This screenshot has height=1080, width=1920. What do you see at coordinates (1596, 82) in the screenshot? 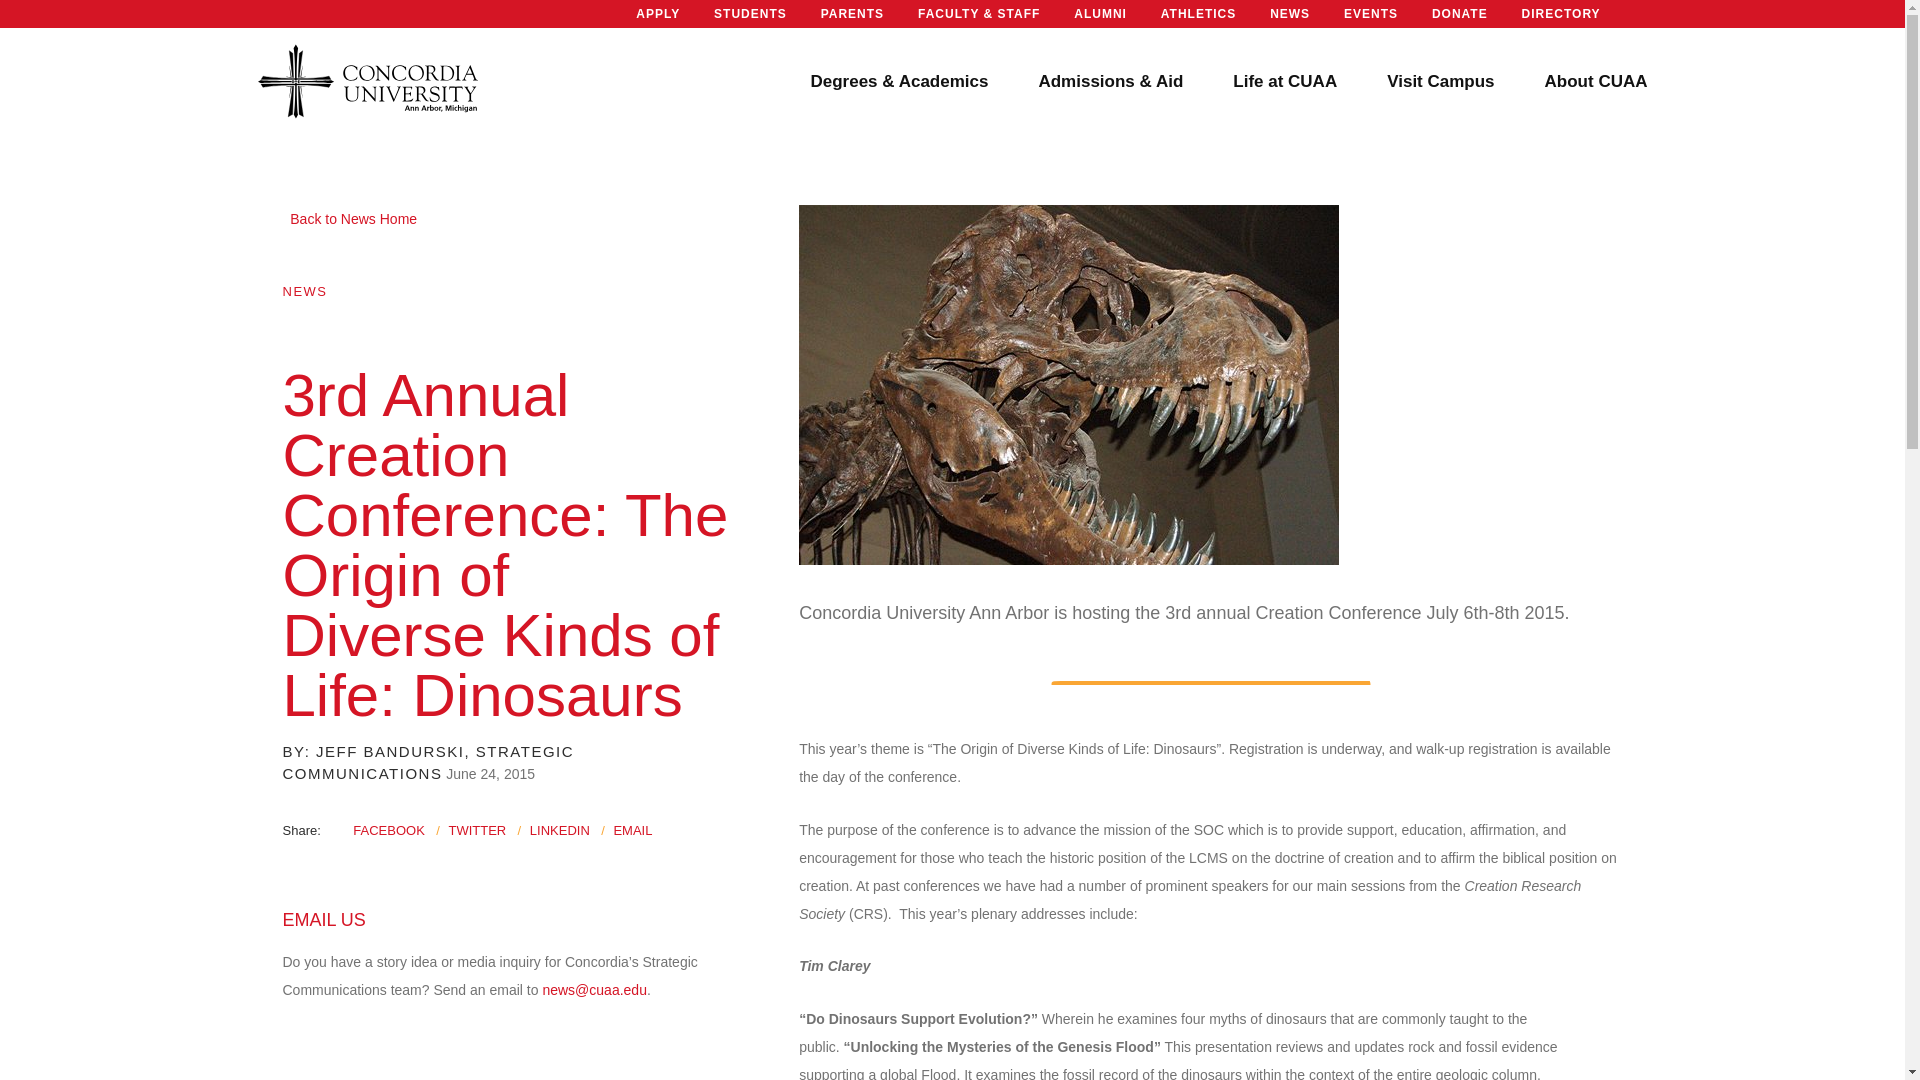
I see `About CUAA` at bounding box center [1596, 82].